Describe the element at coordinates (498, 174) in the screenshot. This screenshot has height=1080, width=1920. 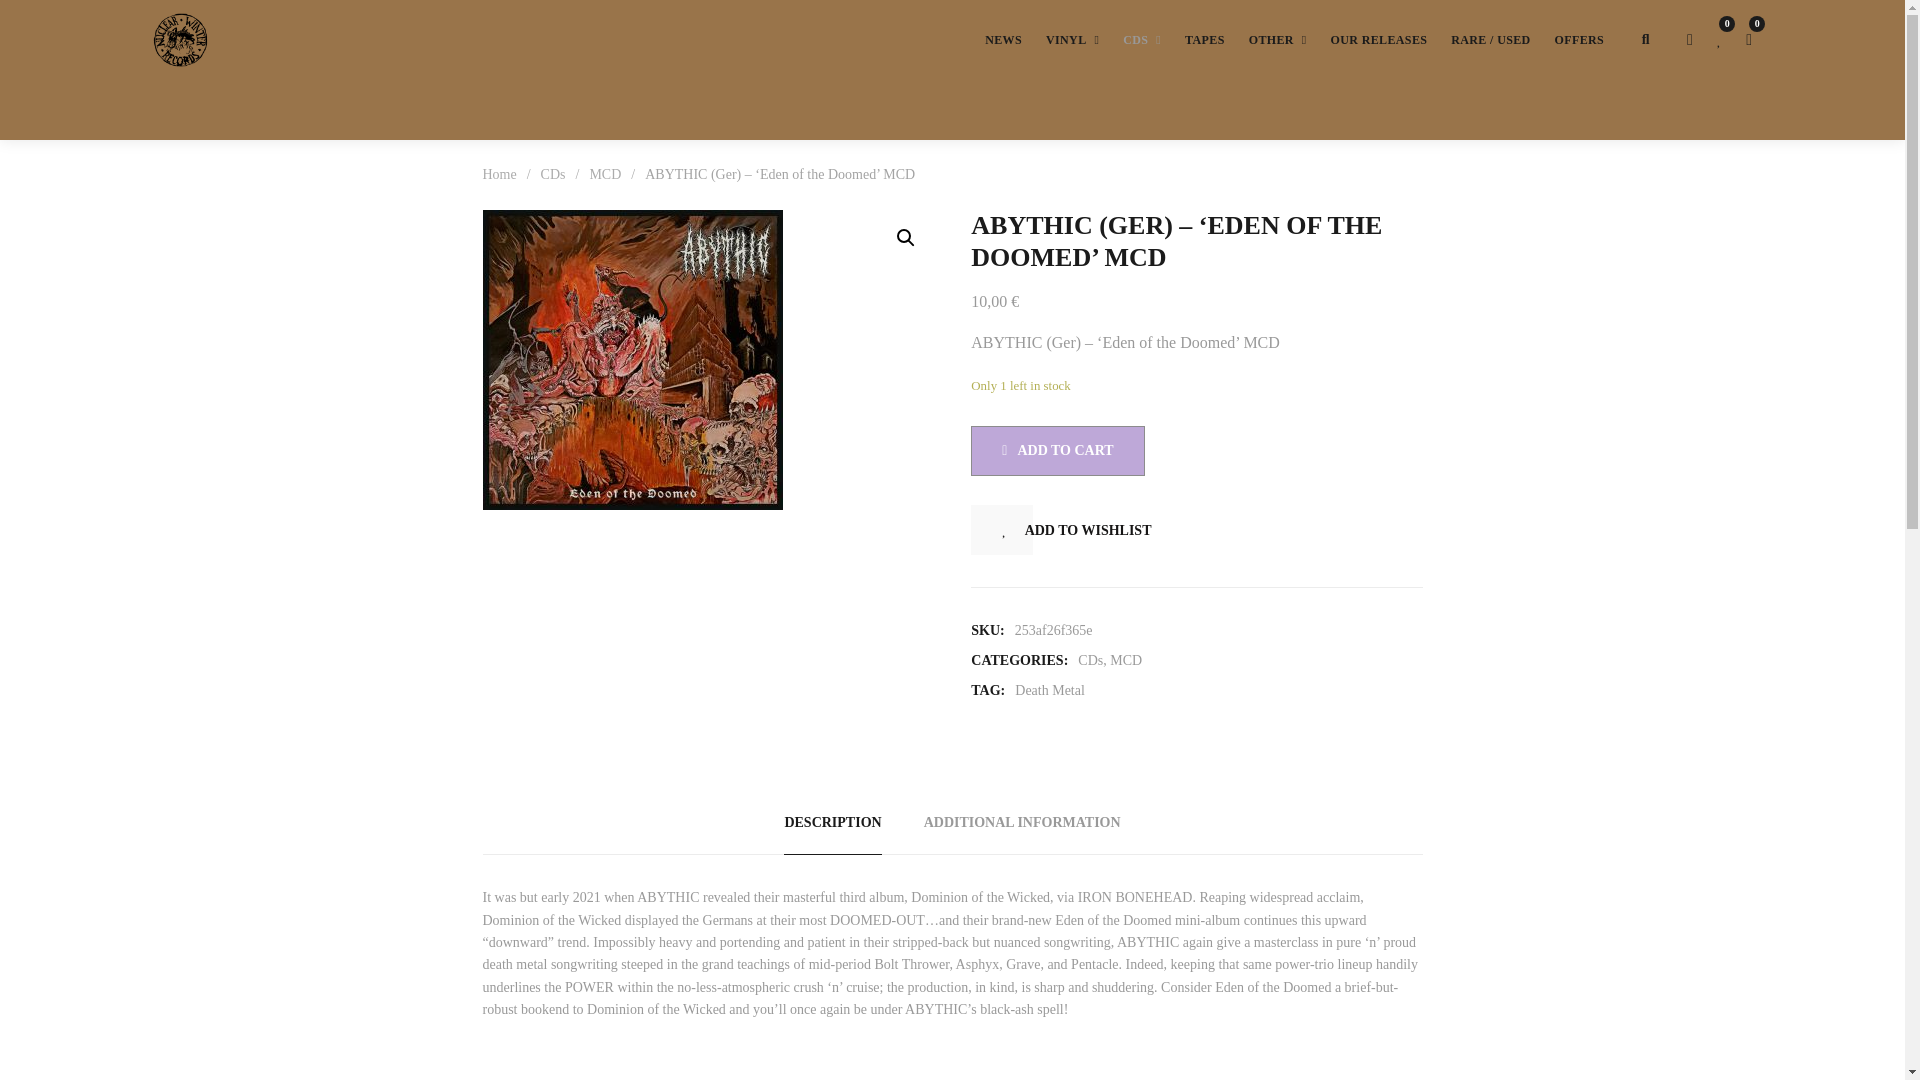
I see `Home` at that location.